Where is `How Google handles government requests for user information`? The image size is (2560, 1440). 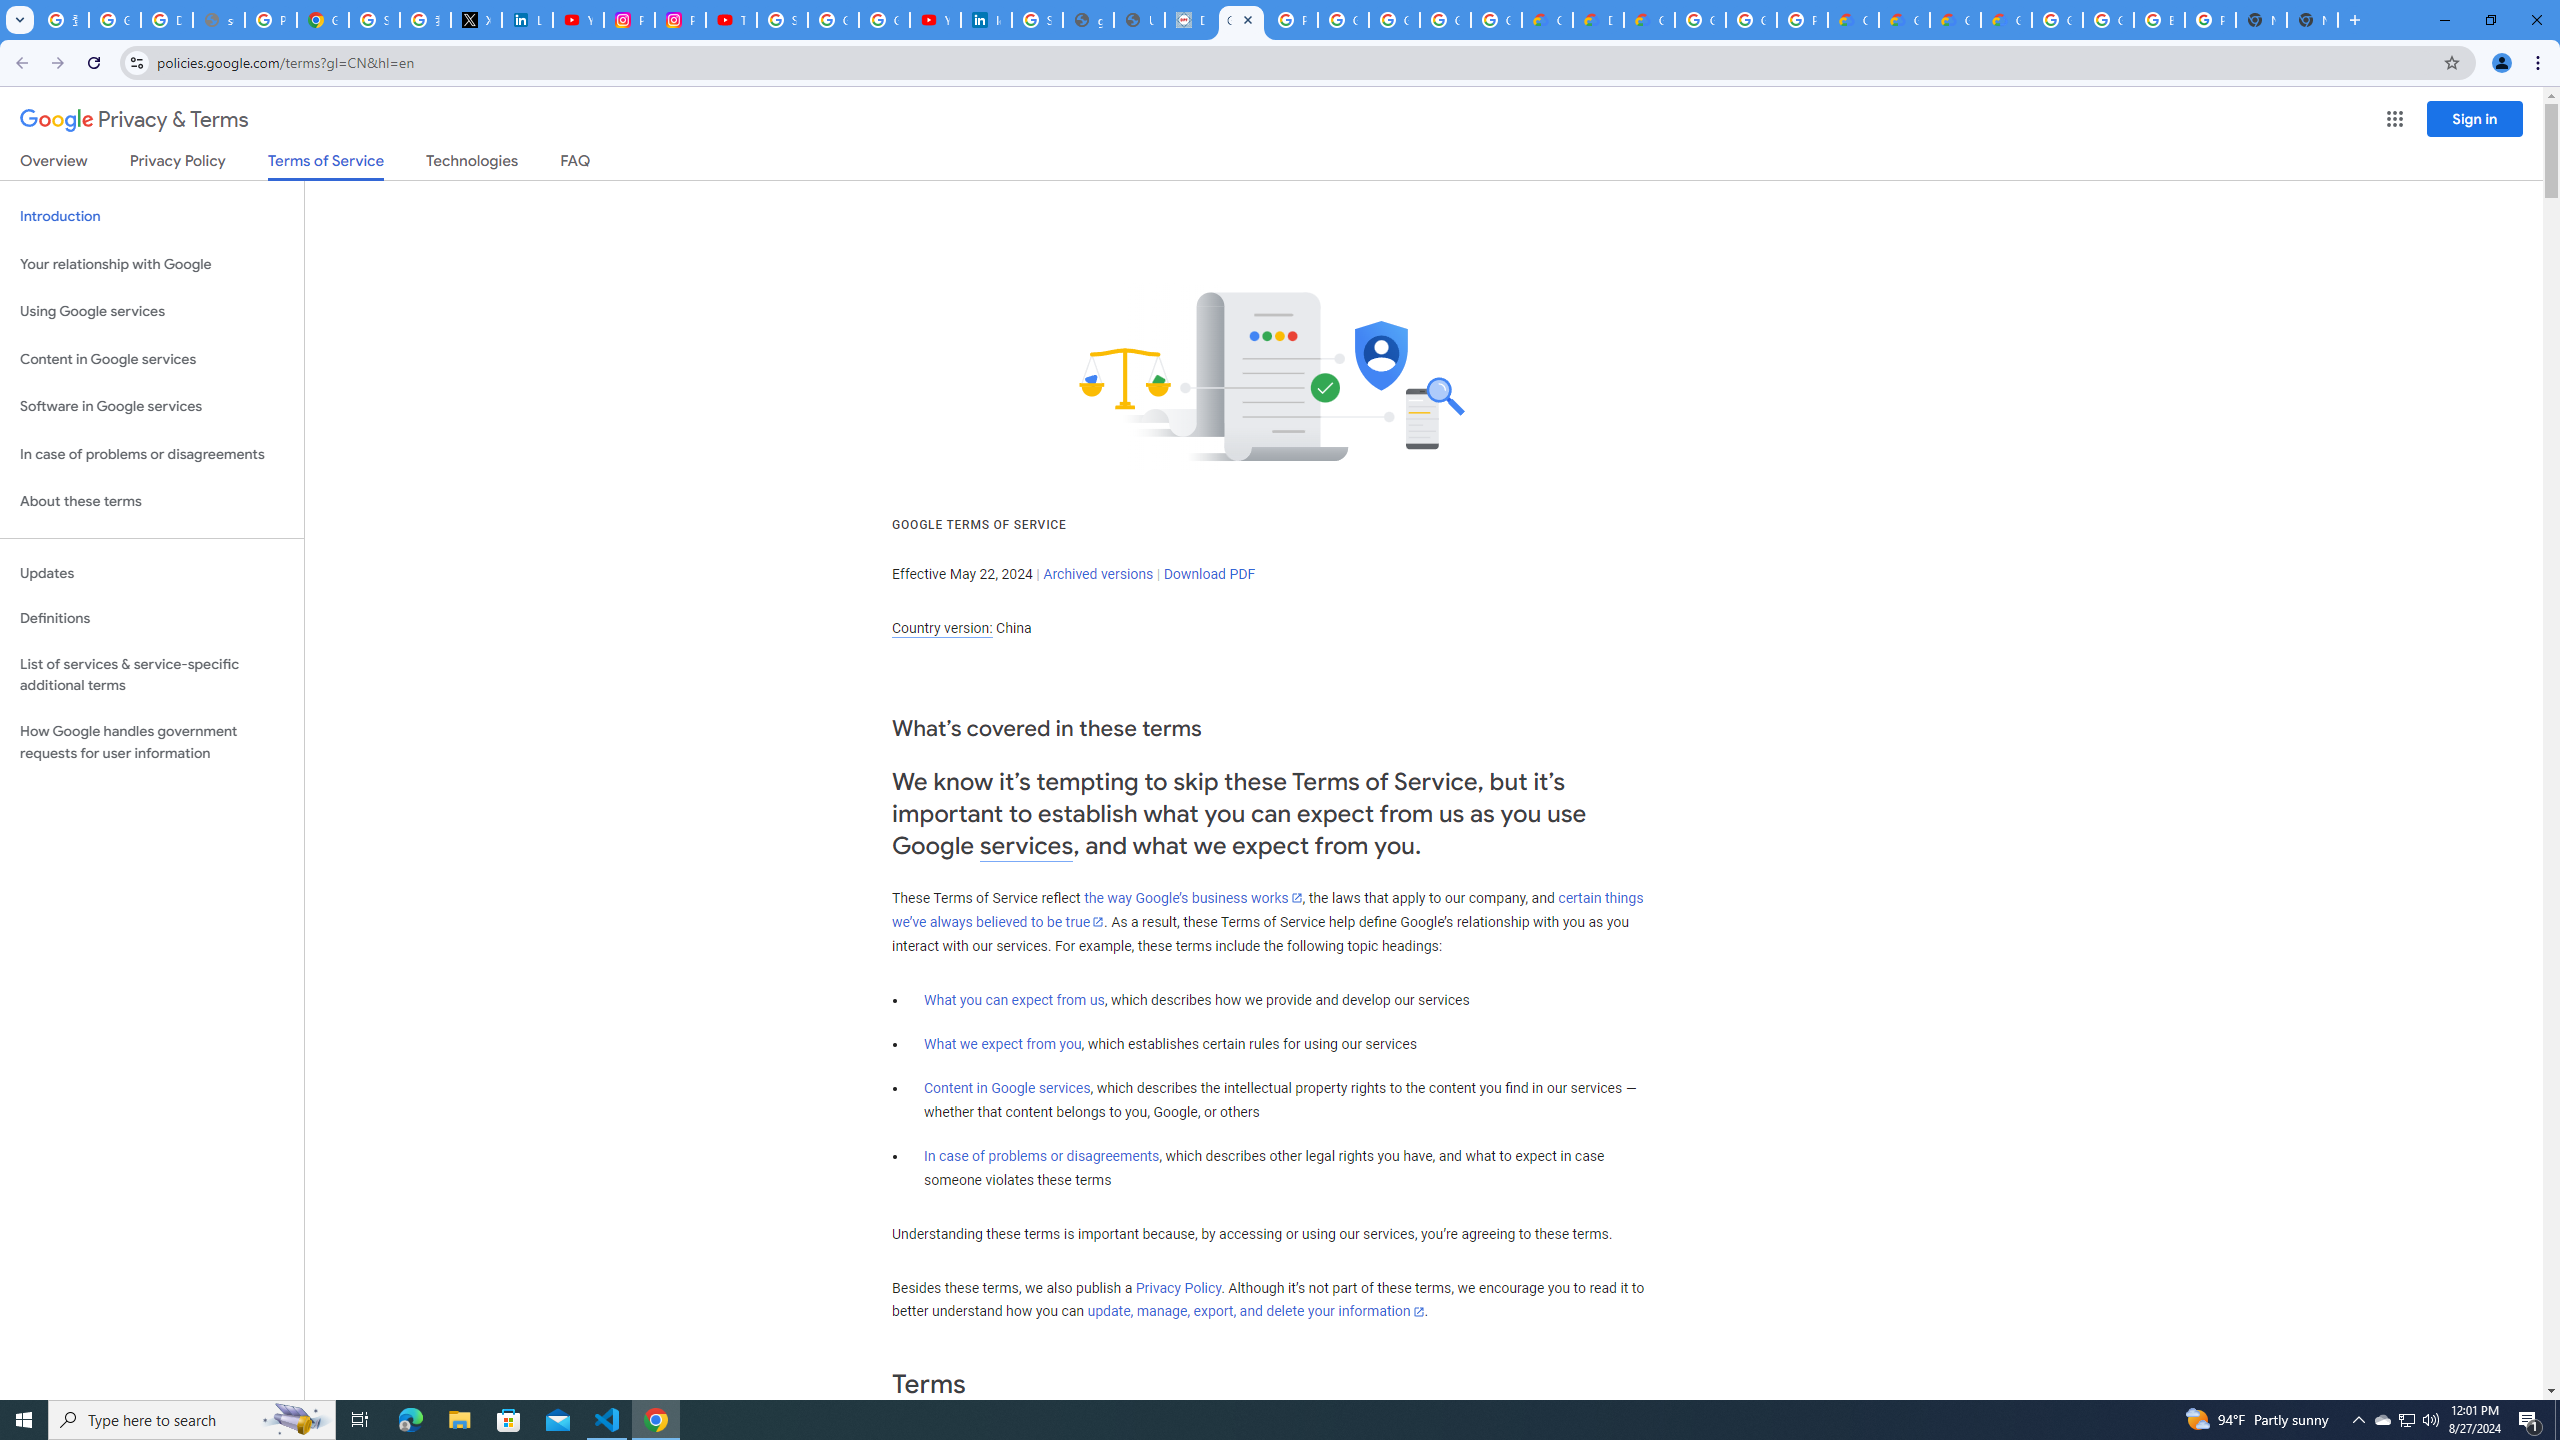
How Google handles government requests for user information is located at coordinates (152, 742).